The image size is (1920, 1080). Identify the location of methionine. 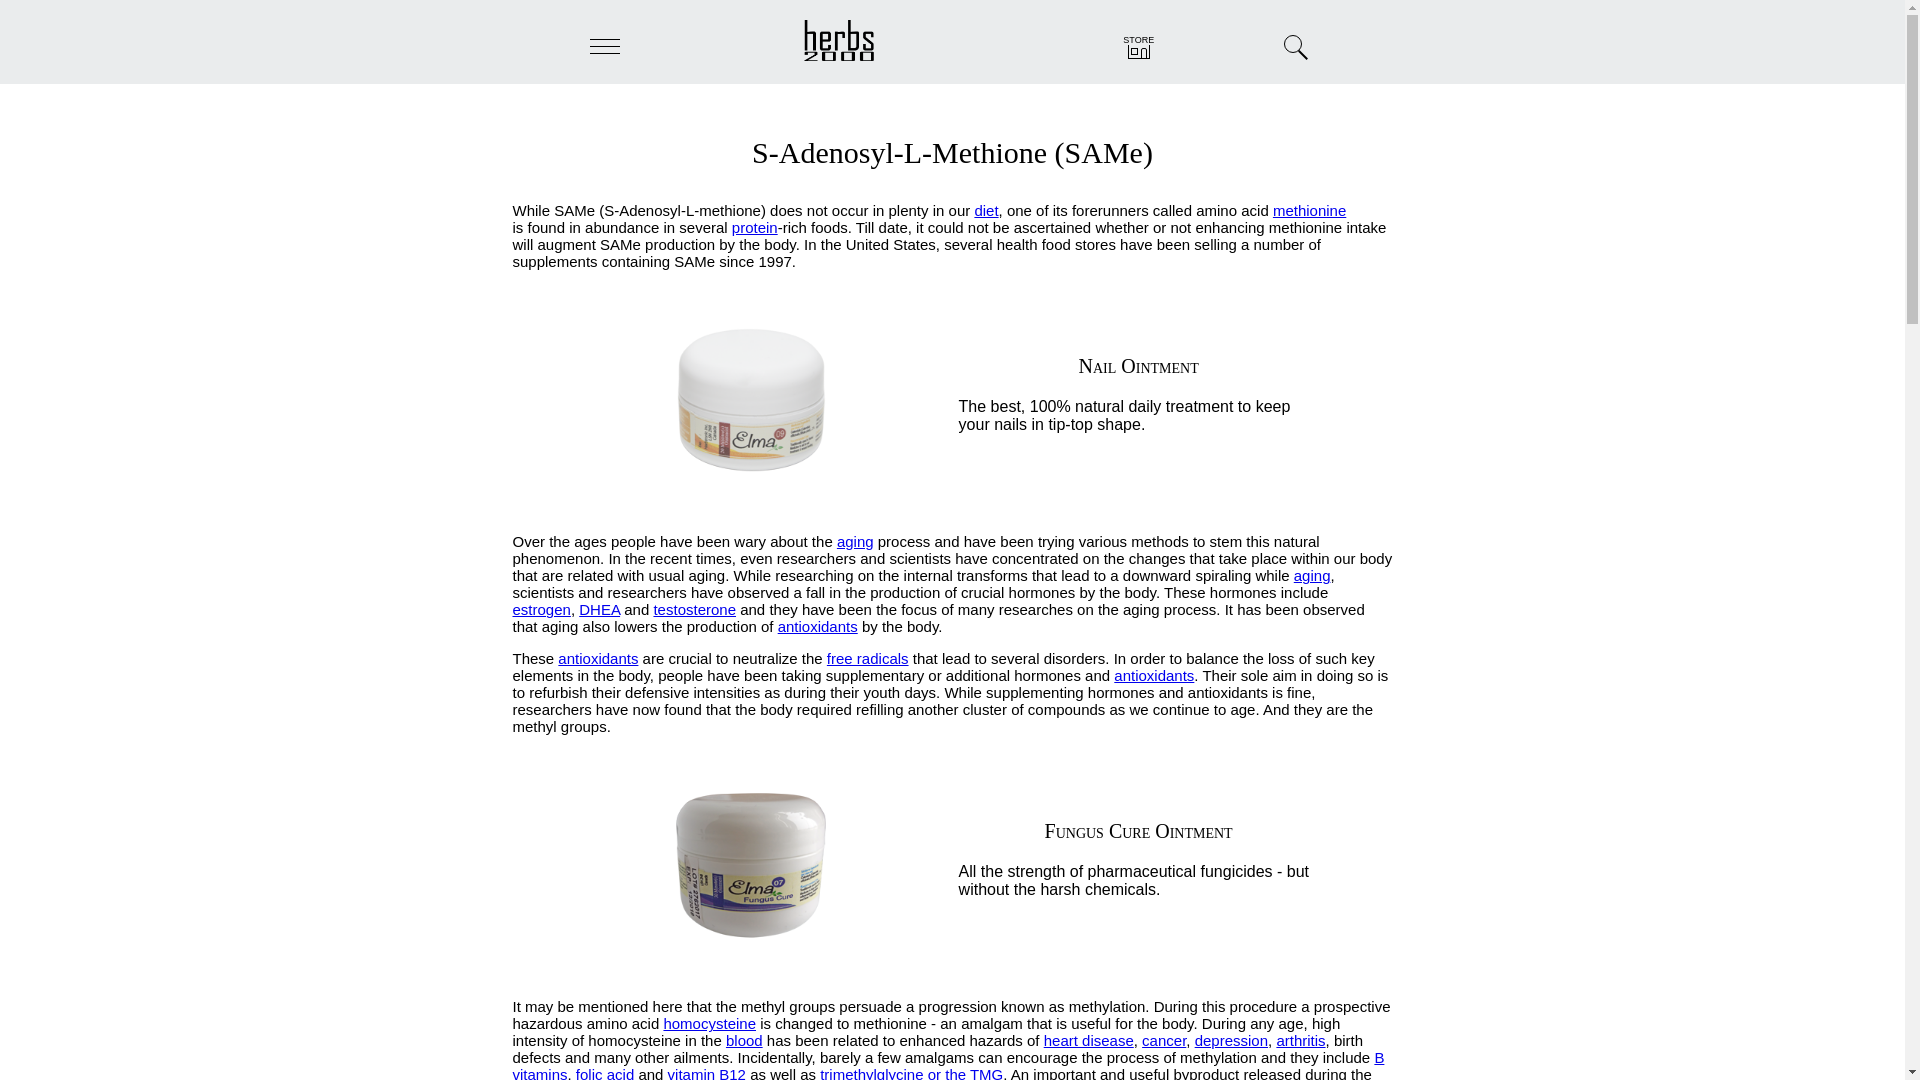
(1308, 210).